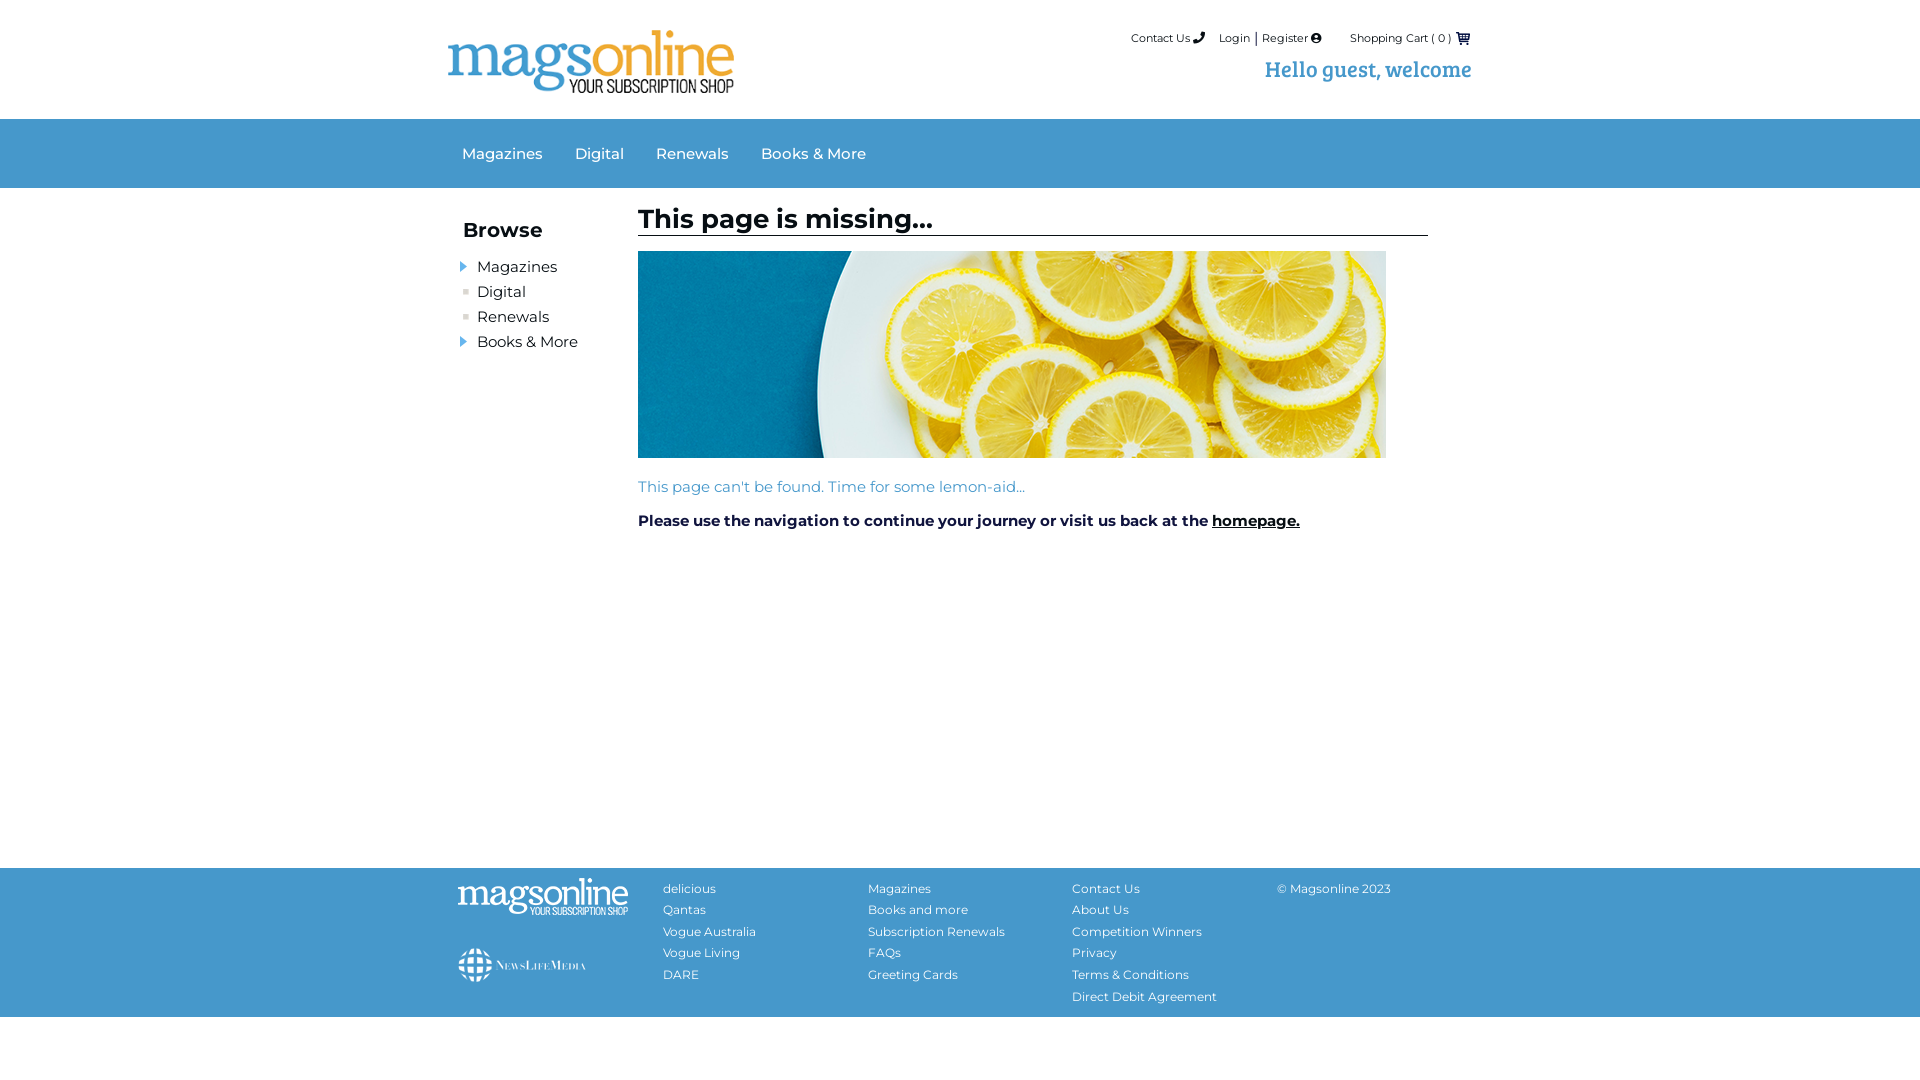 The height and width of the screenshot is (1080, 1920). I want to click on Terms & Conditions, so click(1130, 974).